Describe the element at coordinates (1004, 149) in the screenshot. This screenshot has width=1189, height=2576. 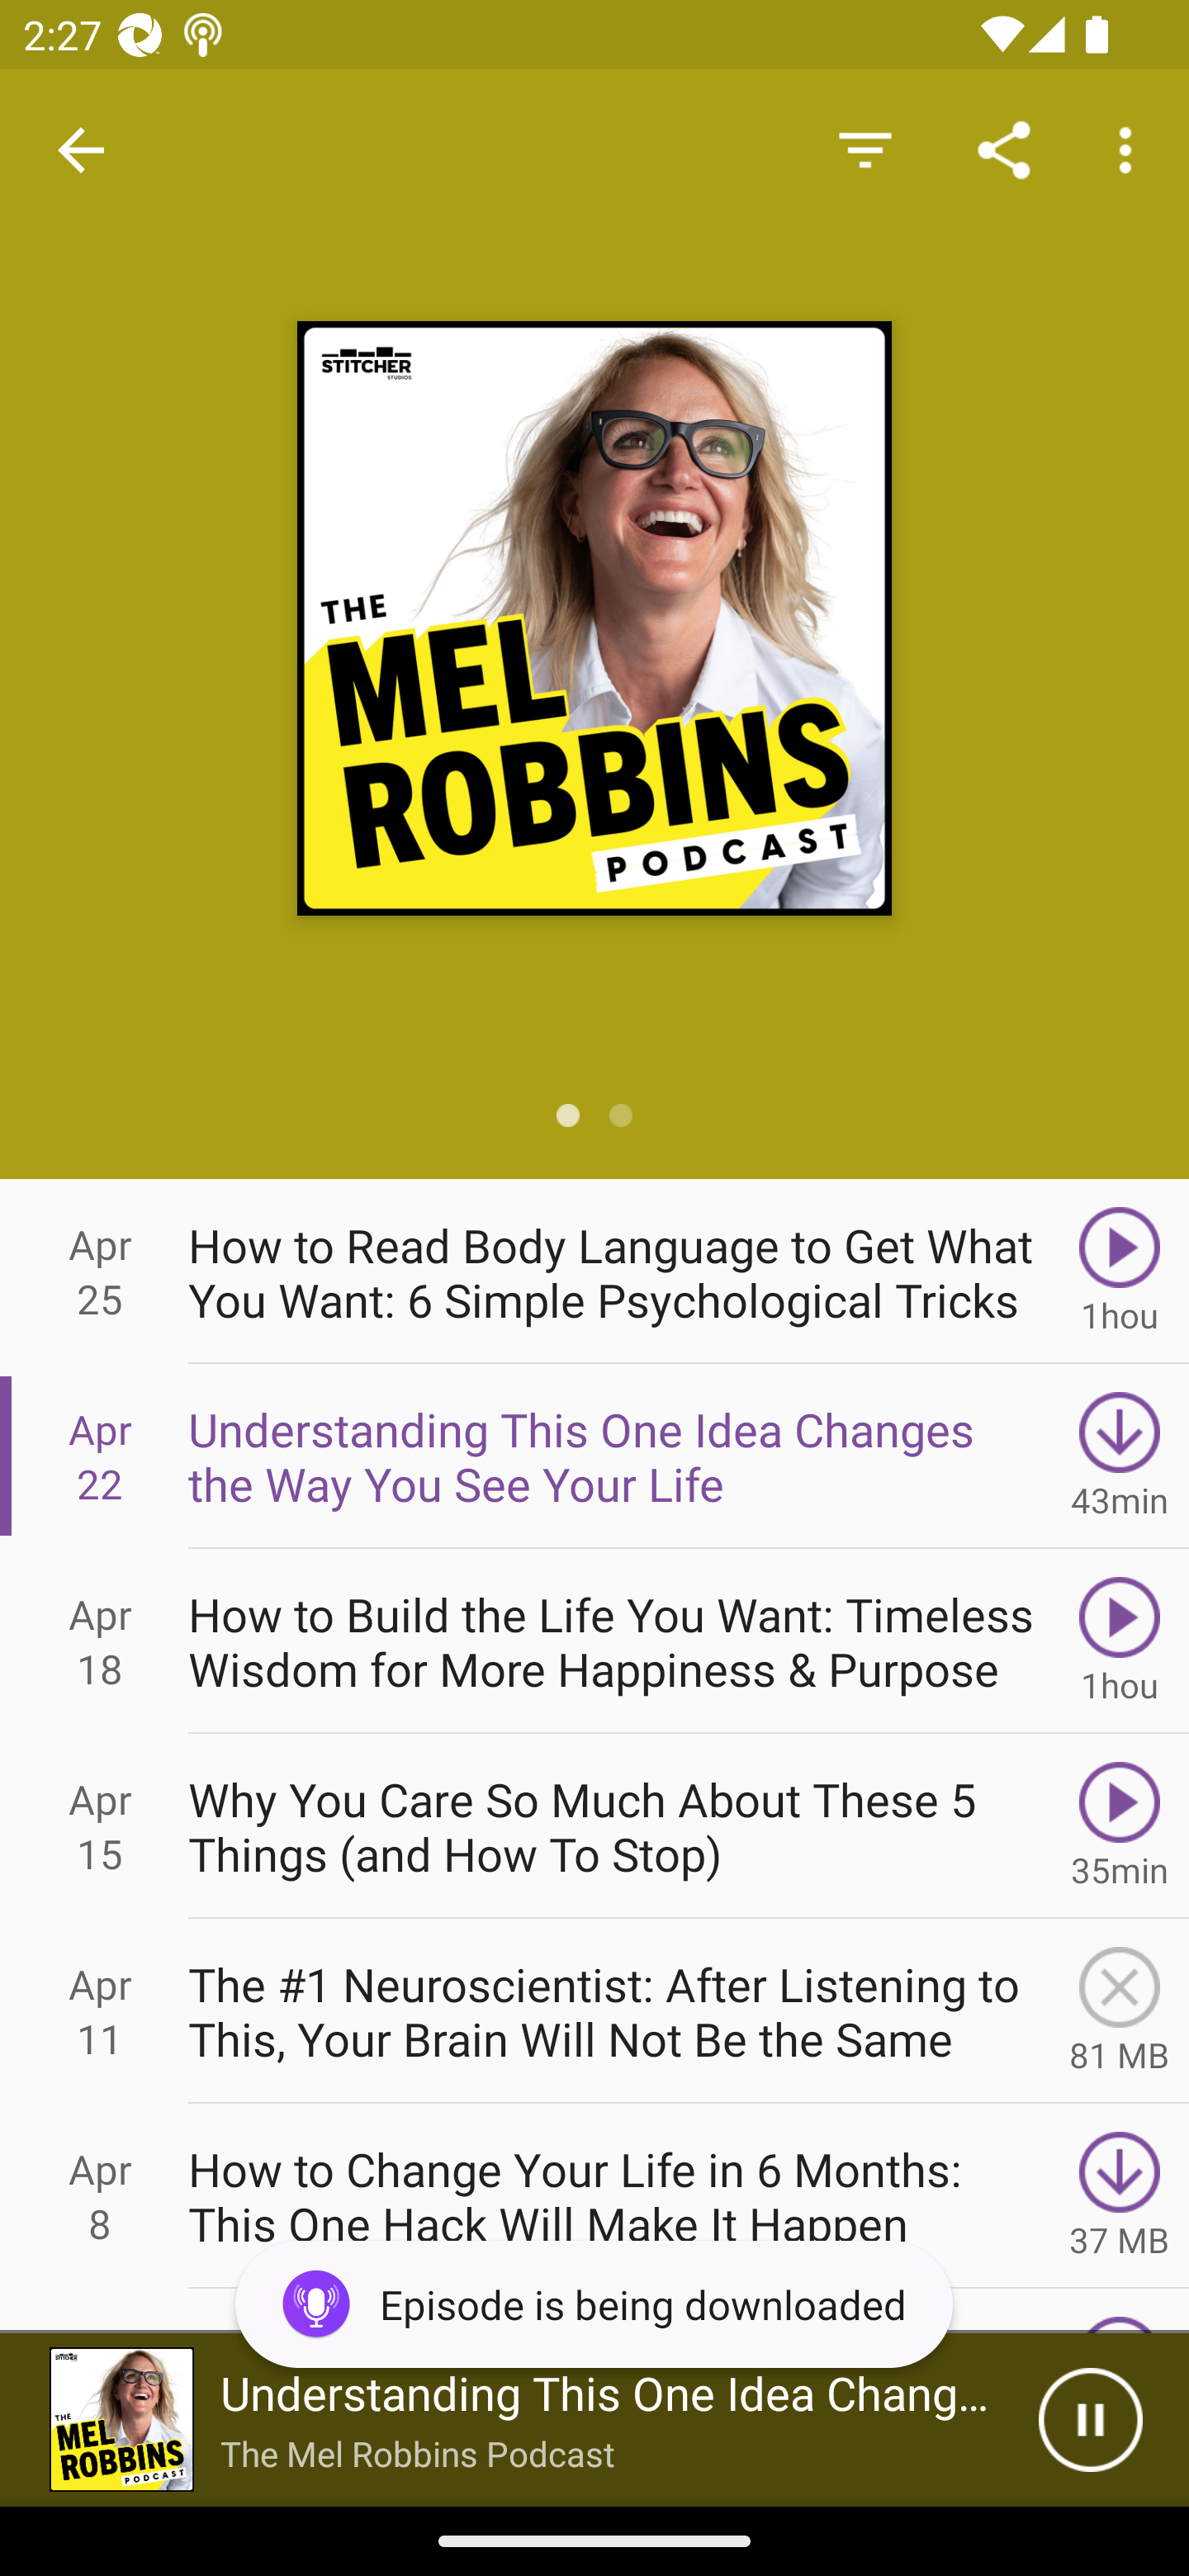
I see `Share Link` at that location.